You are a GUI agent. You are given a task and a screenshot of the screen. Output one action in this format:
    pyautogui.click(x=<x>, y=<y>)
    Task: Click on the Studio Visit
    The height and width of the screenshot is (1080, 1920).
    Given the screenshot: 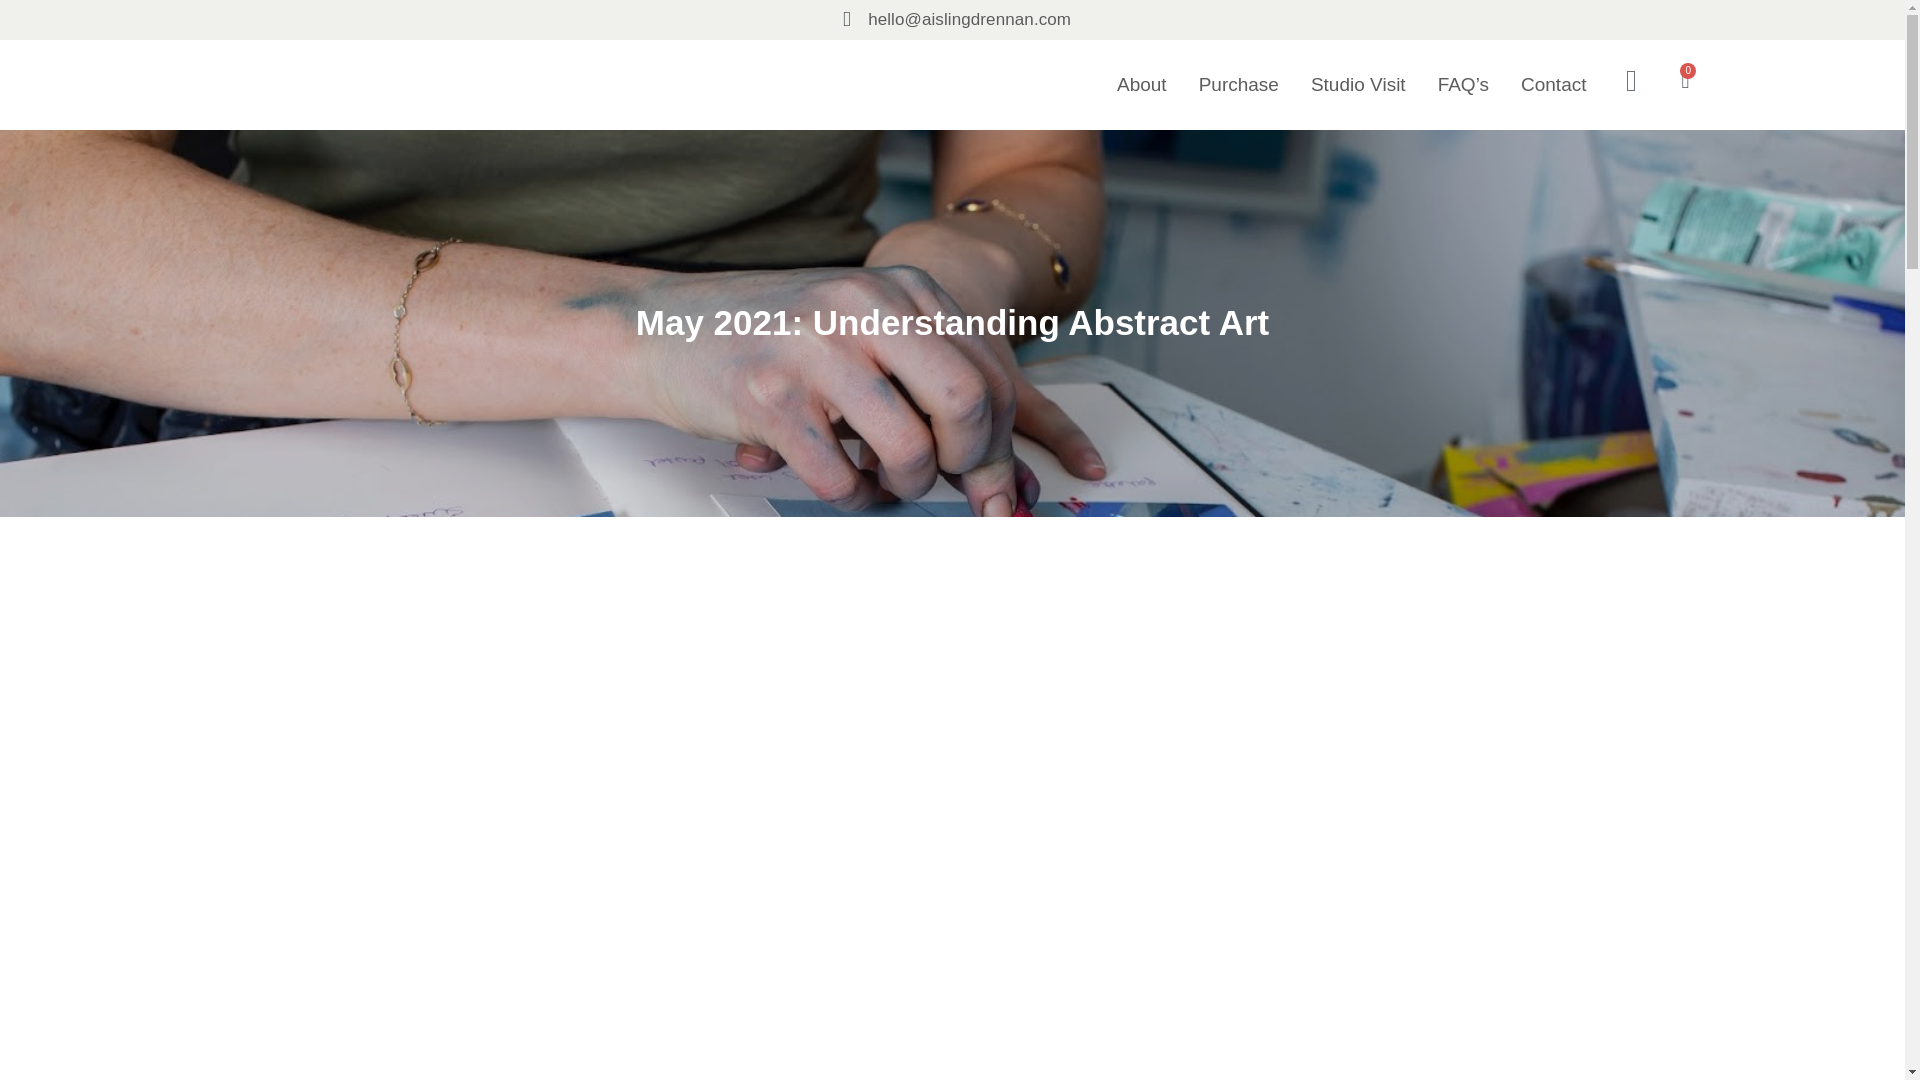 What is the action you would take?
    pyautogui.click(x=1358, y=84)
    